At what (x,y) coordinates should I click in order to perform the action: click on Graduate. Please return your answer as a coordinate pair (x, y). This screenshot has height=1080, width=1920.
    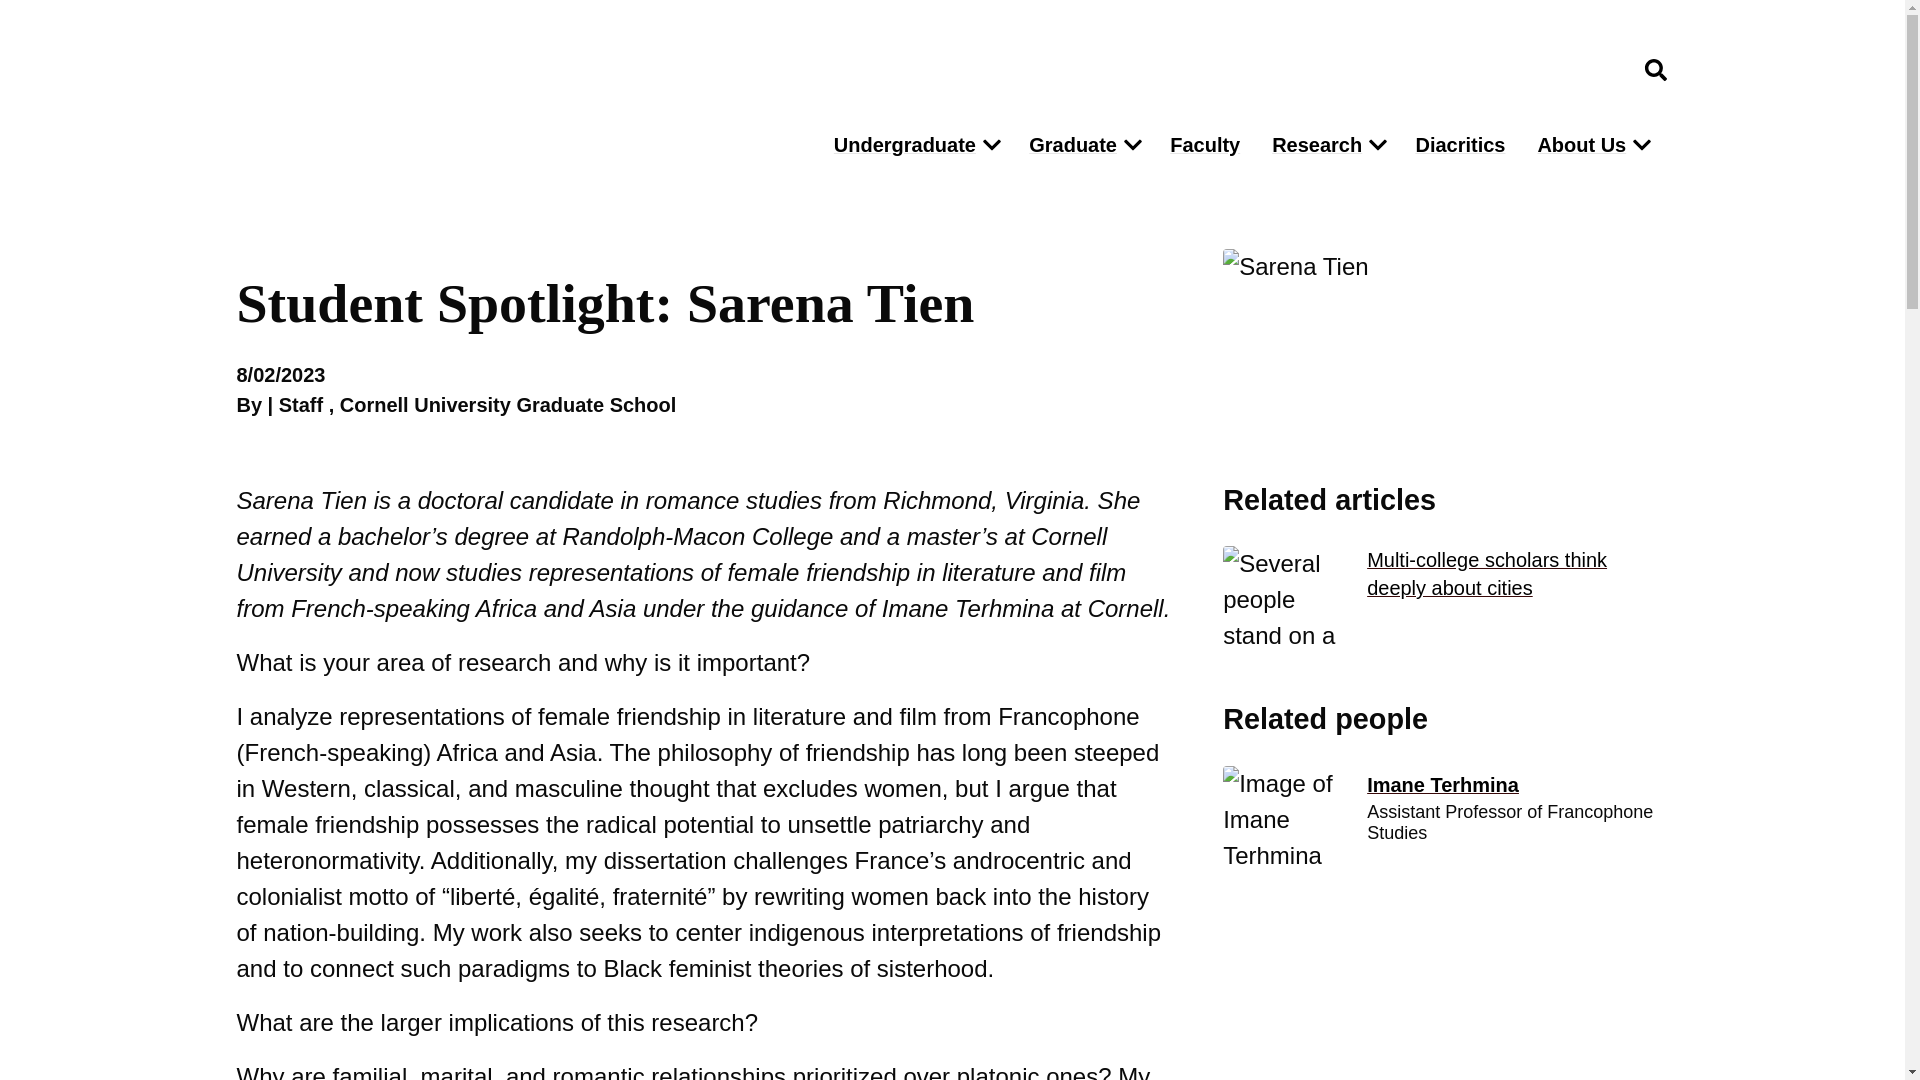
    Looking at the image, I should click on (1068, 144).